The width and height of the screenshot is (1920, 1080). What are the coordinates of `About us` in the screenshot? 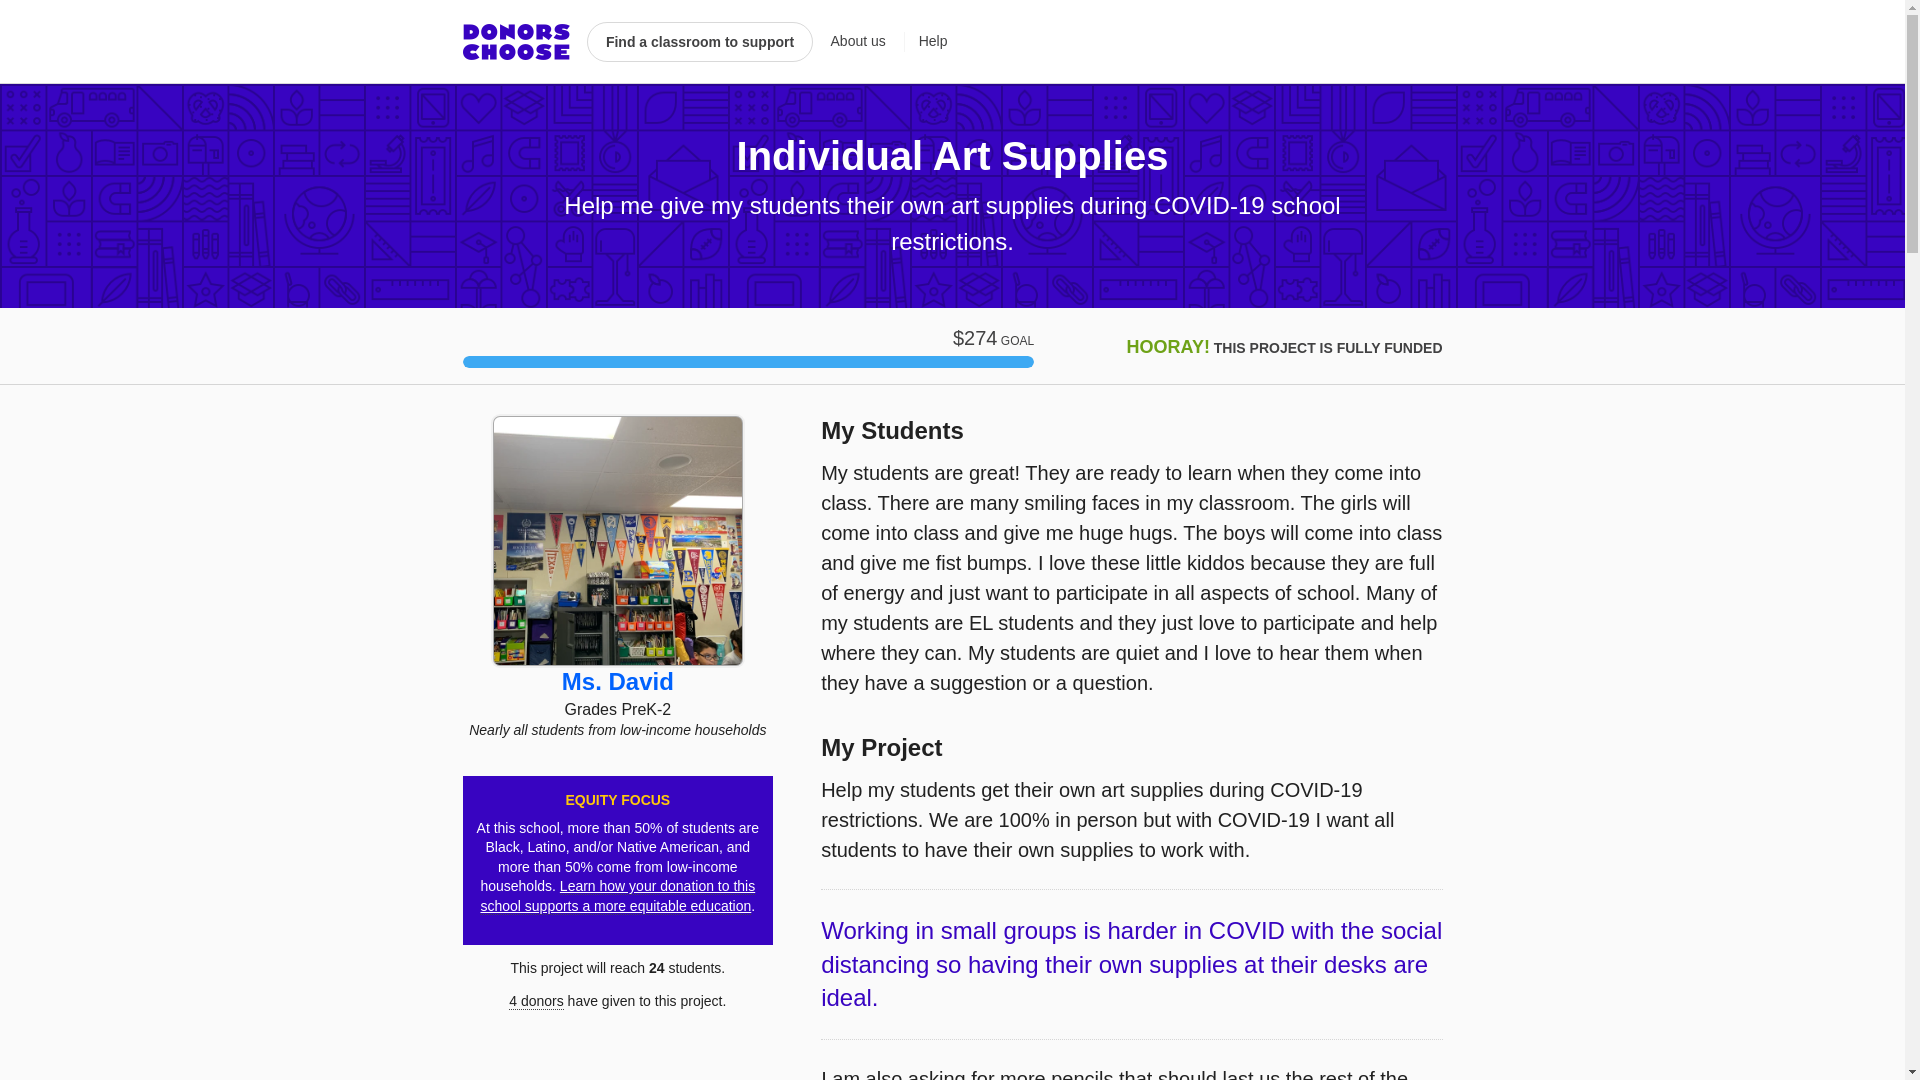 It's located at (858, 42).